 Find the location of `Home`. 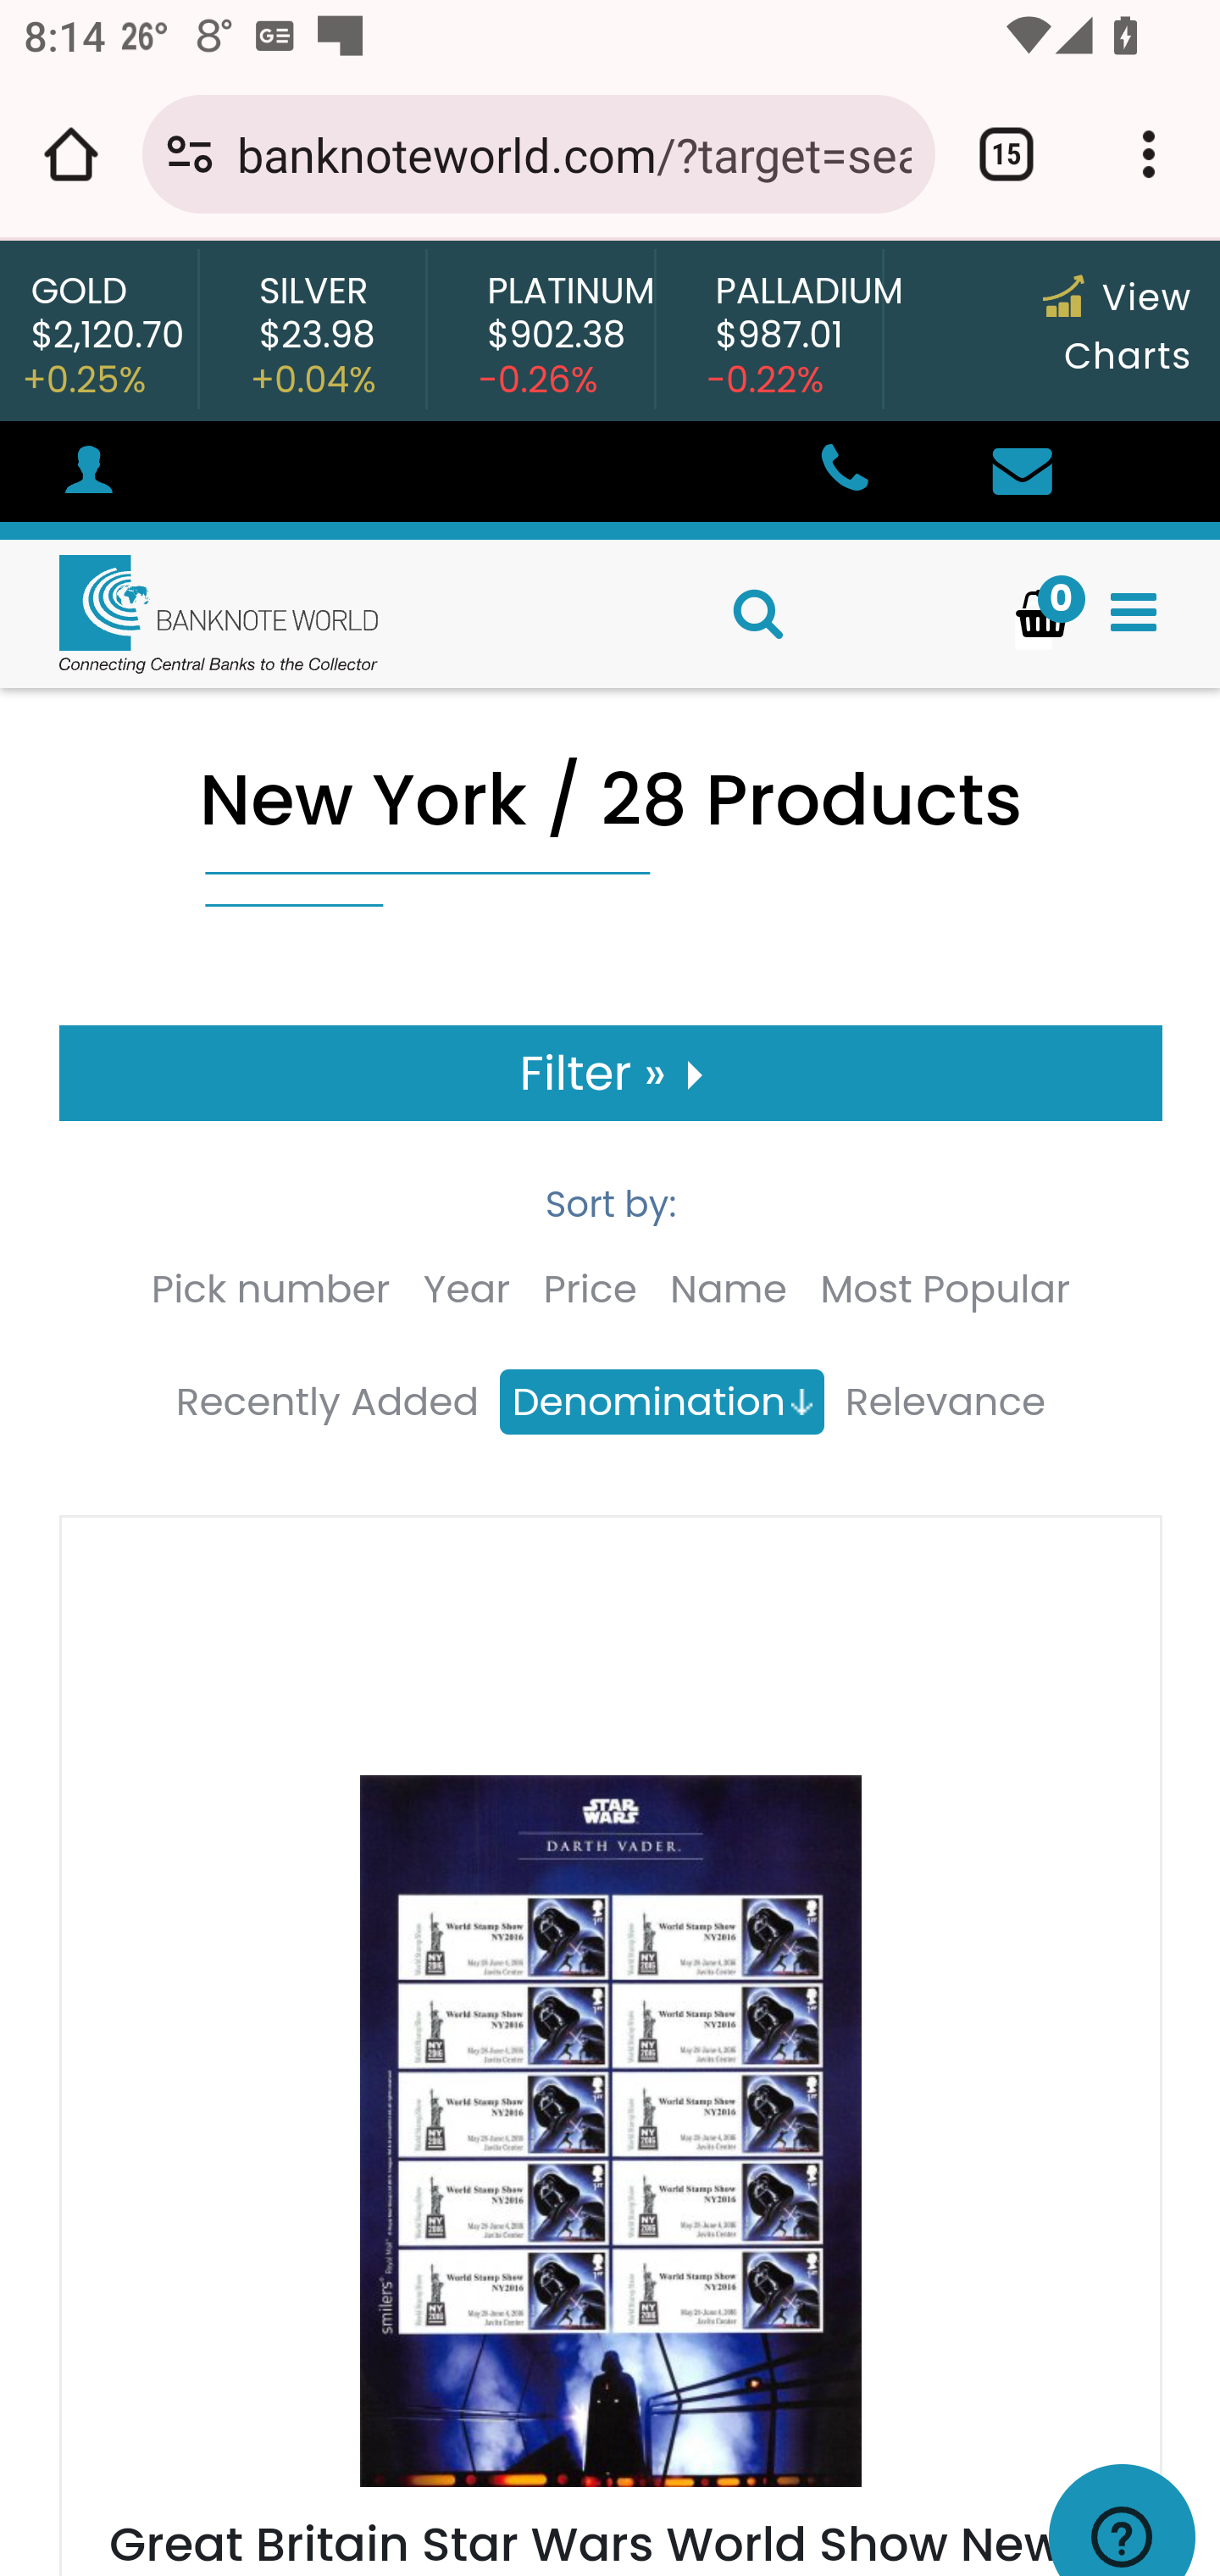

Home is located at coordinates (190, 613).